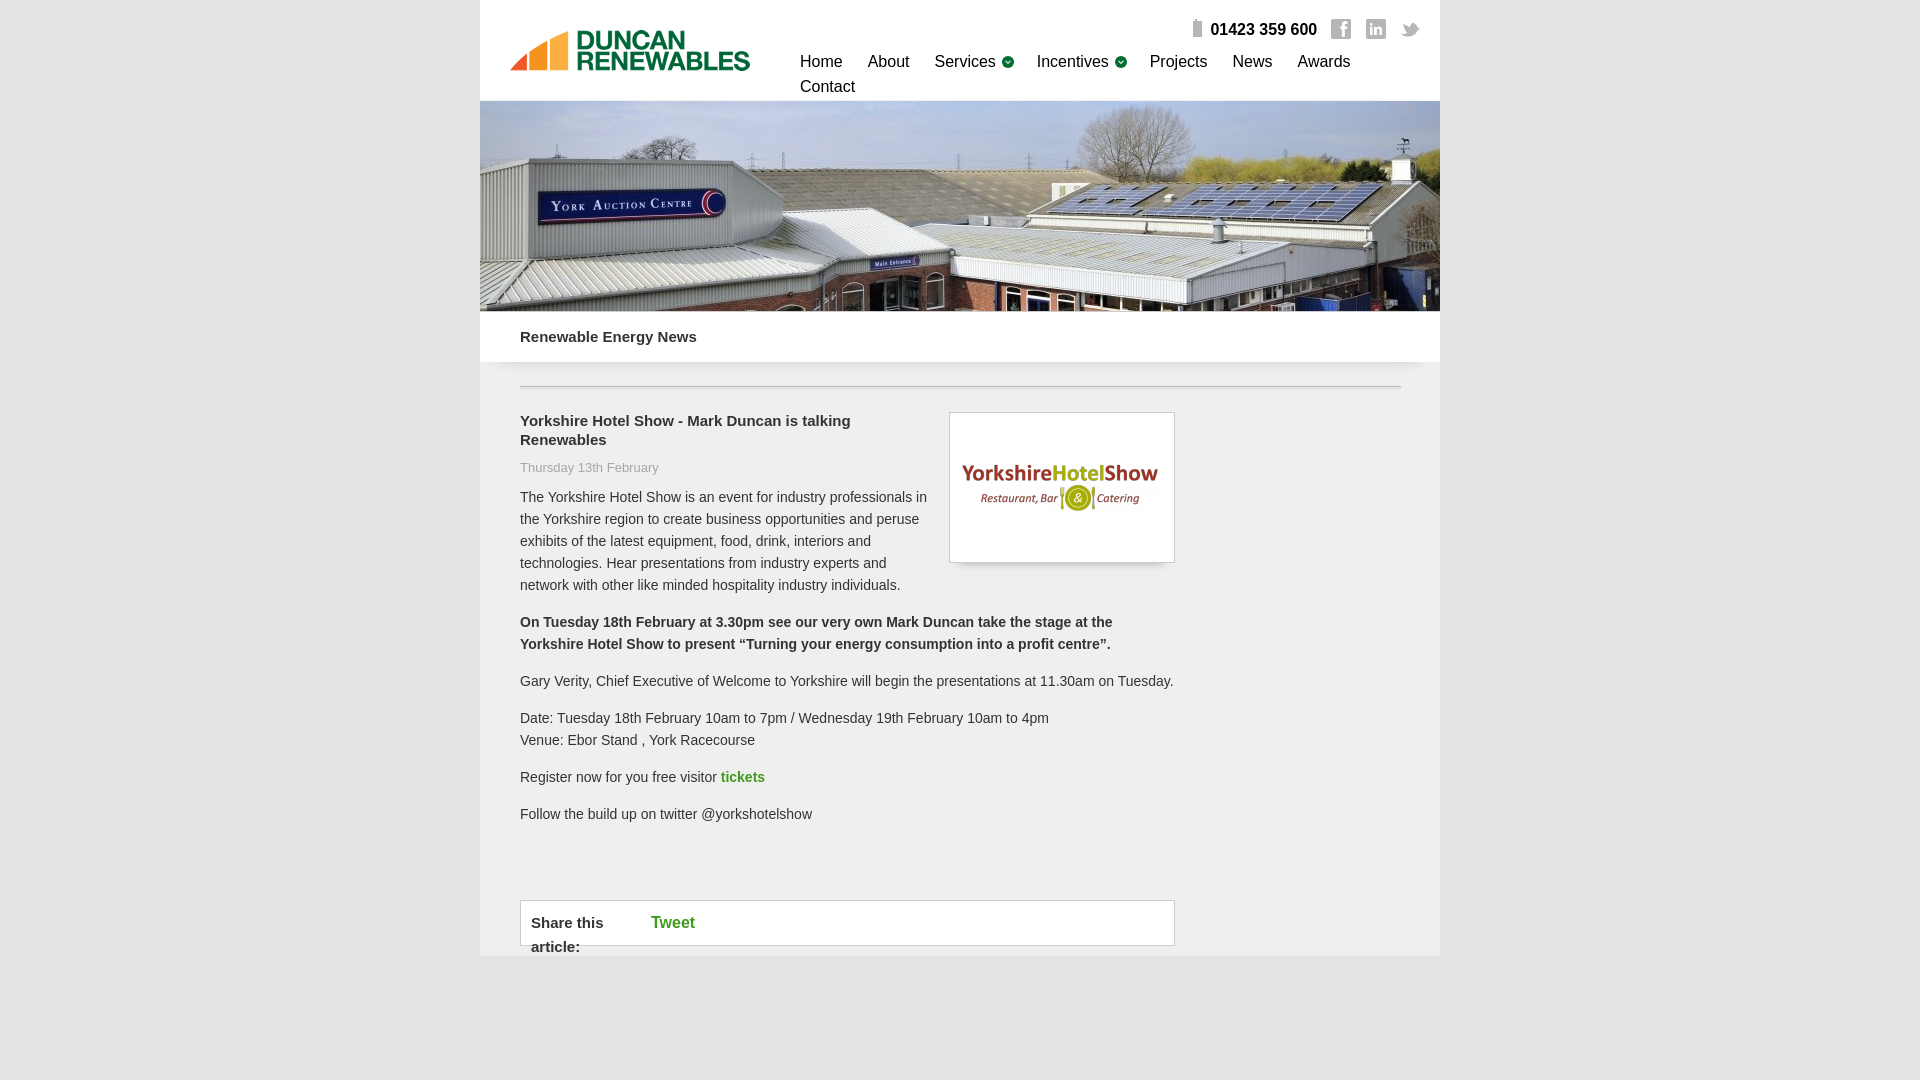  Describe the element at coordinates (742, 776) in the screenshot. I see `tickets` at that location.